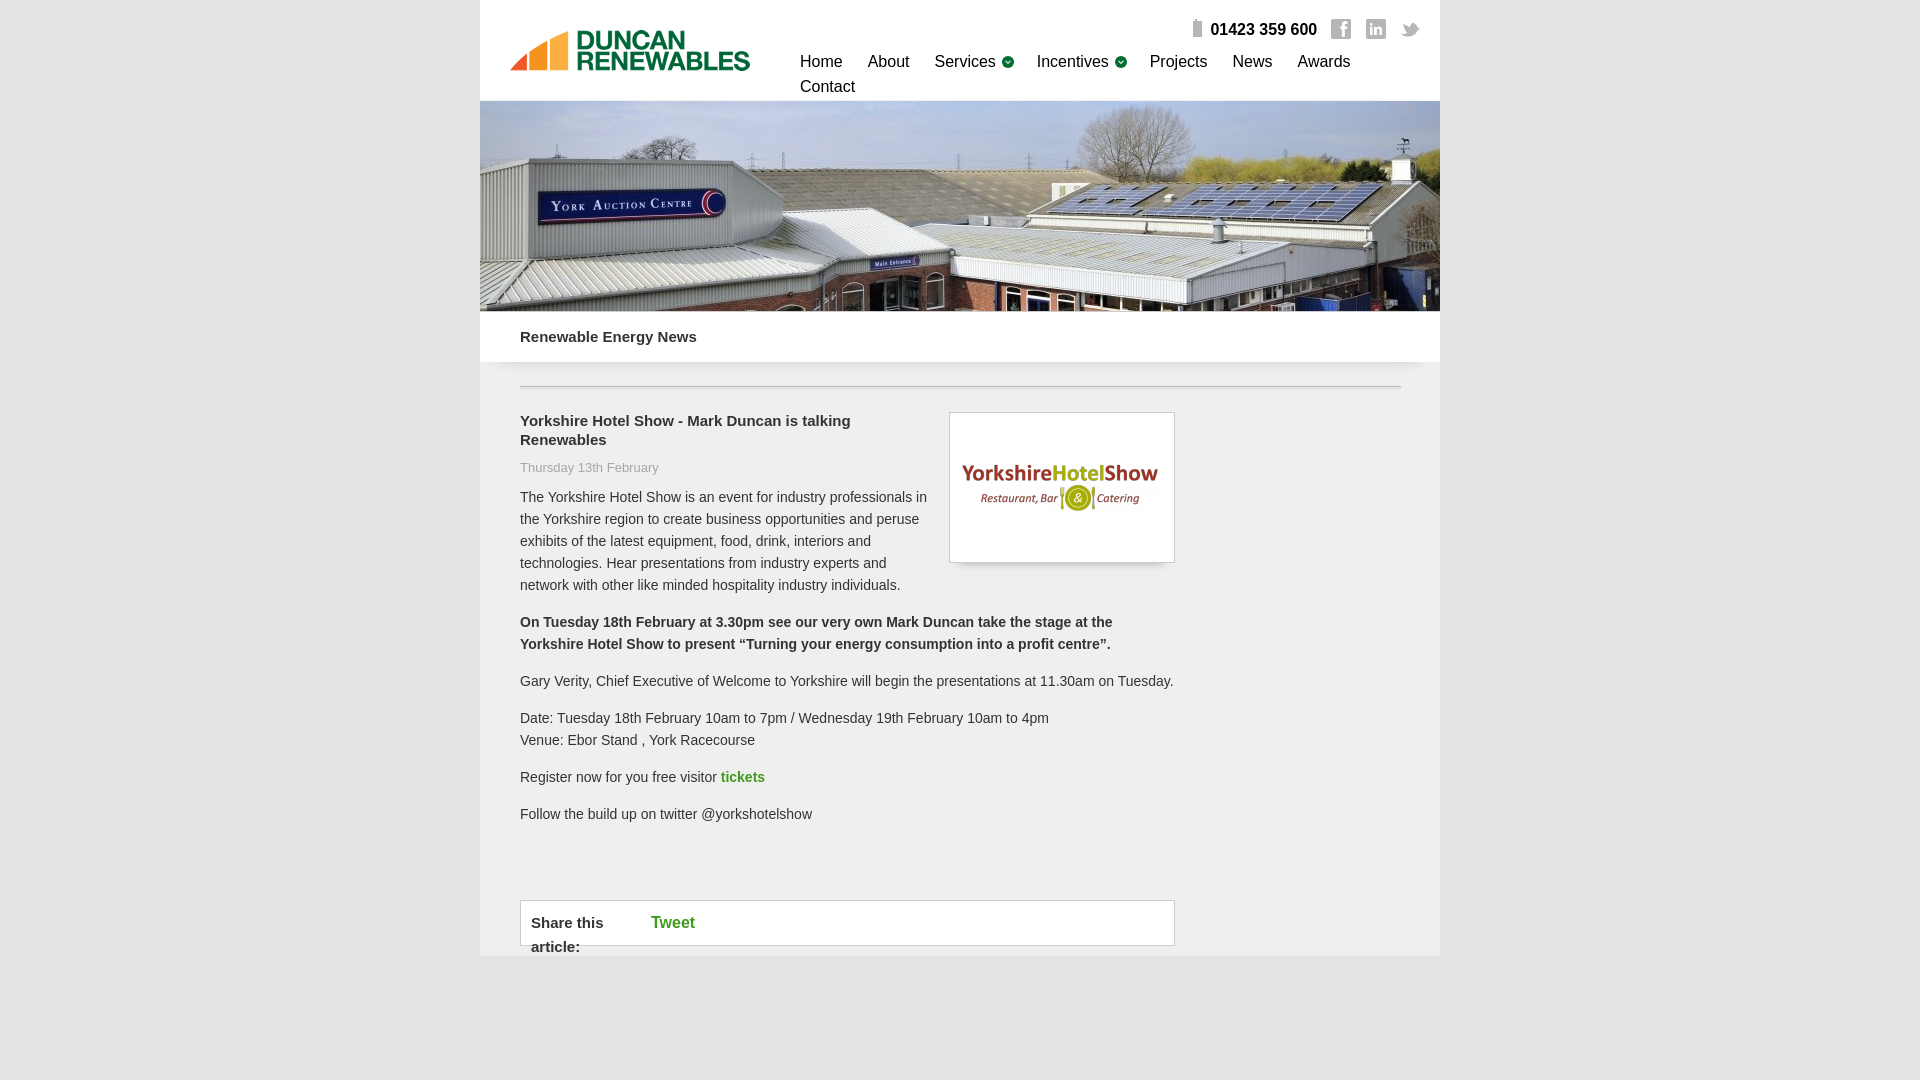  Describe the element at coordinates (742, 776) in the screenshot. I see `tickets` at that location.